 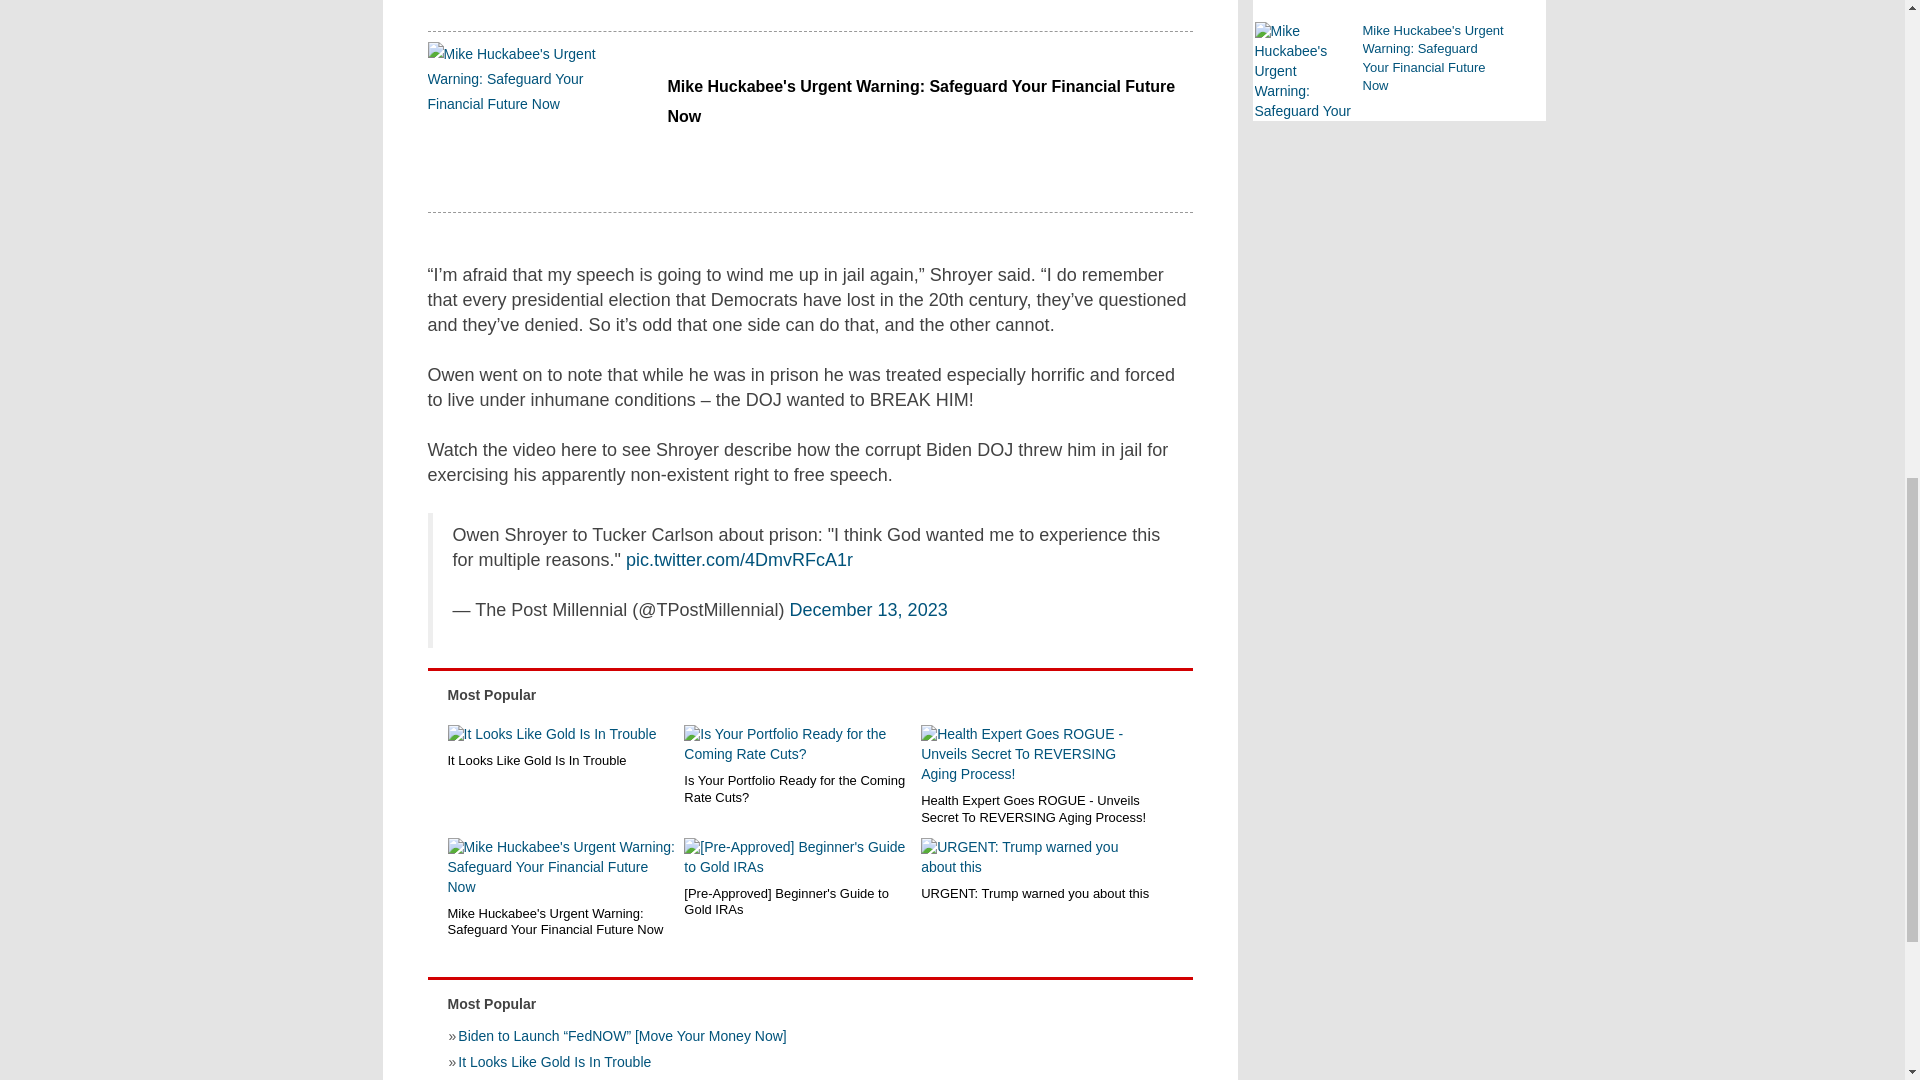 What do you see at coordinates (868, 610) in the screenshot?
I see `December 13, 2023` at bounding box center [868, 610].